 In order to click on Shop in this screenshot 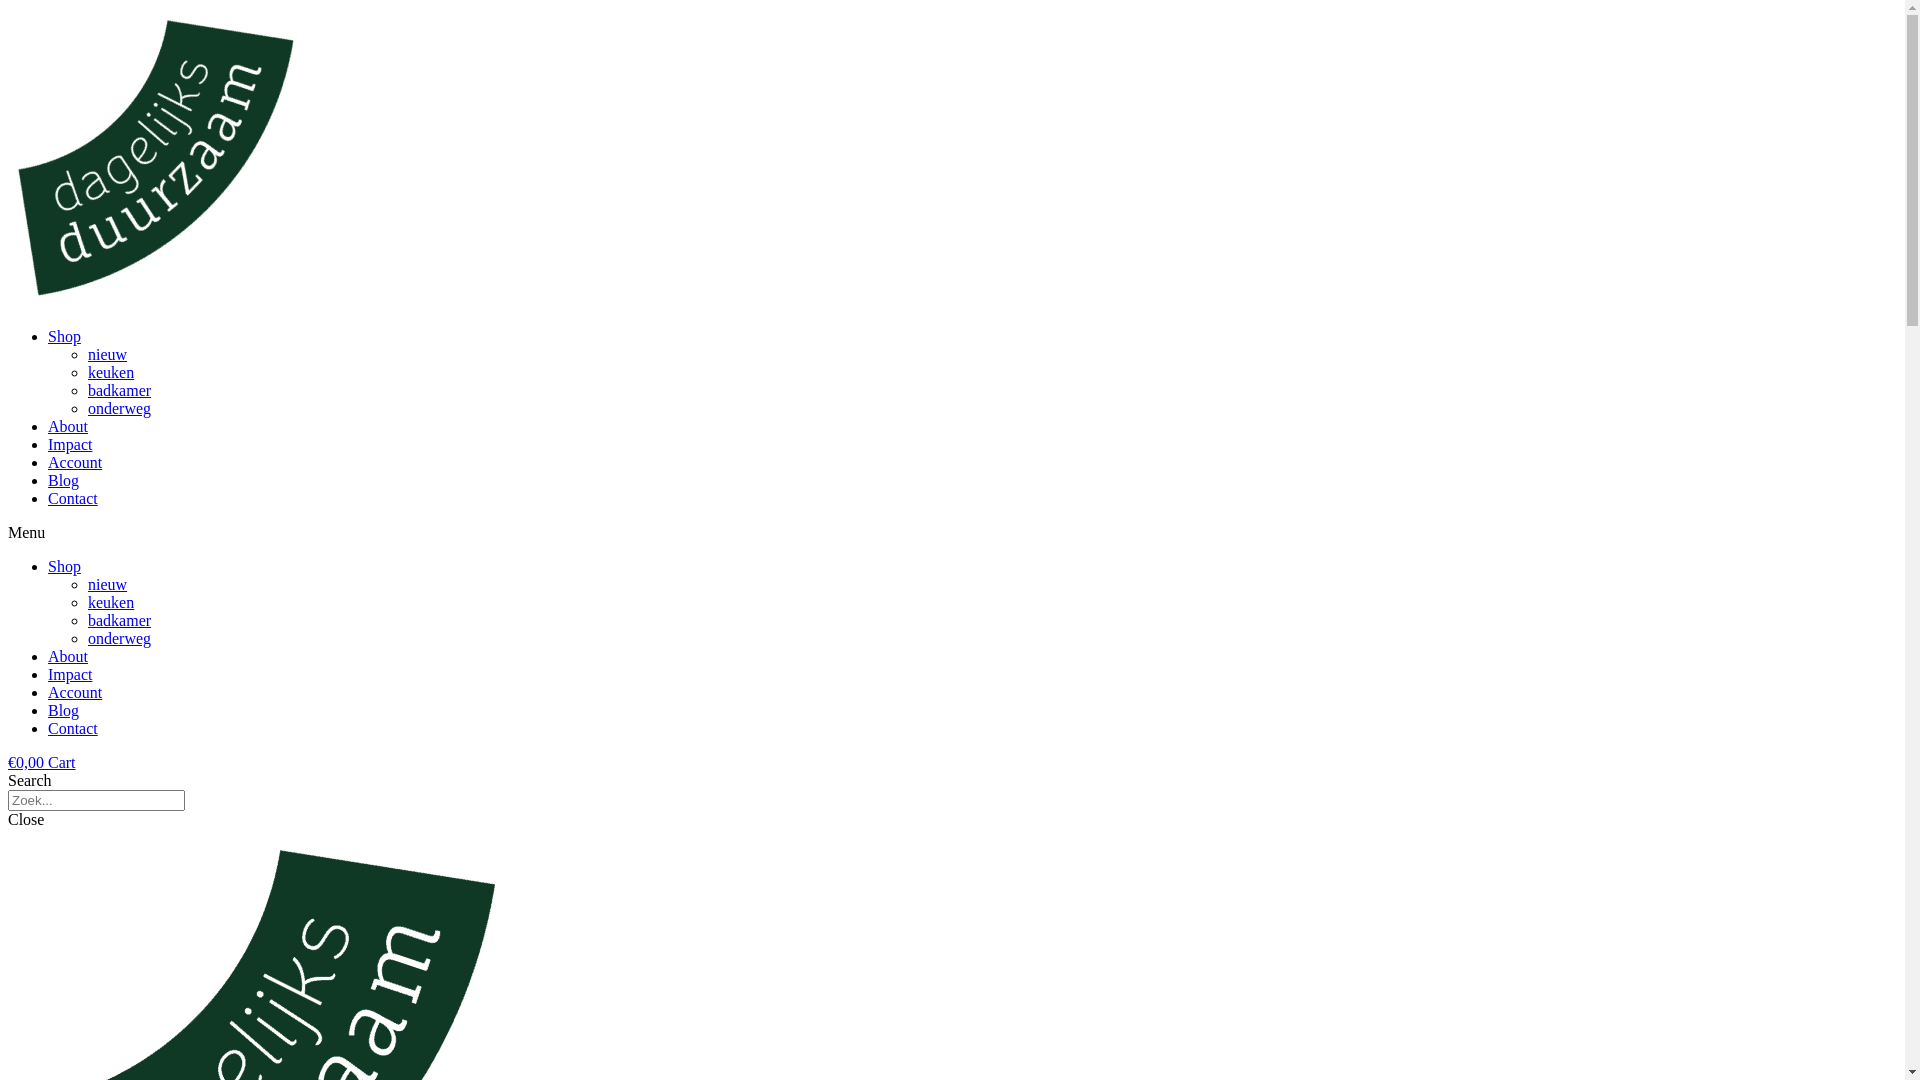, I will do `click(64, 336)`.